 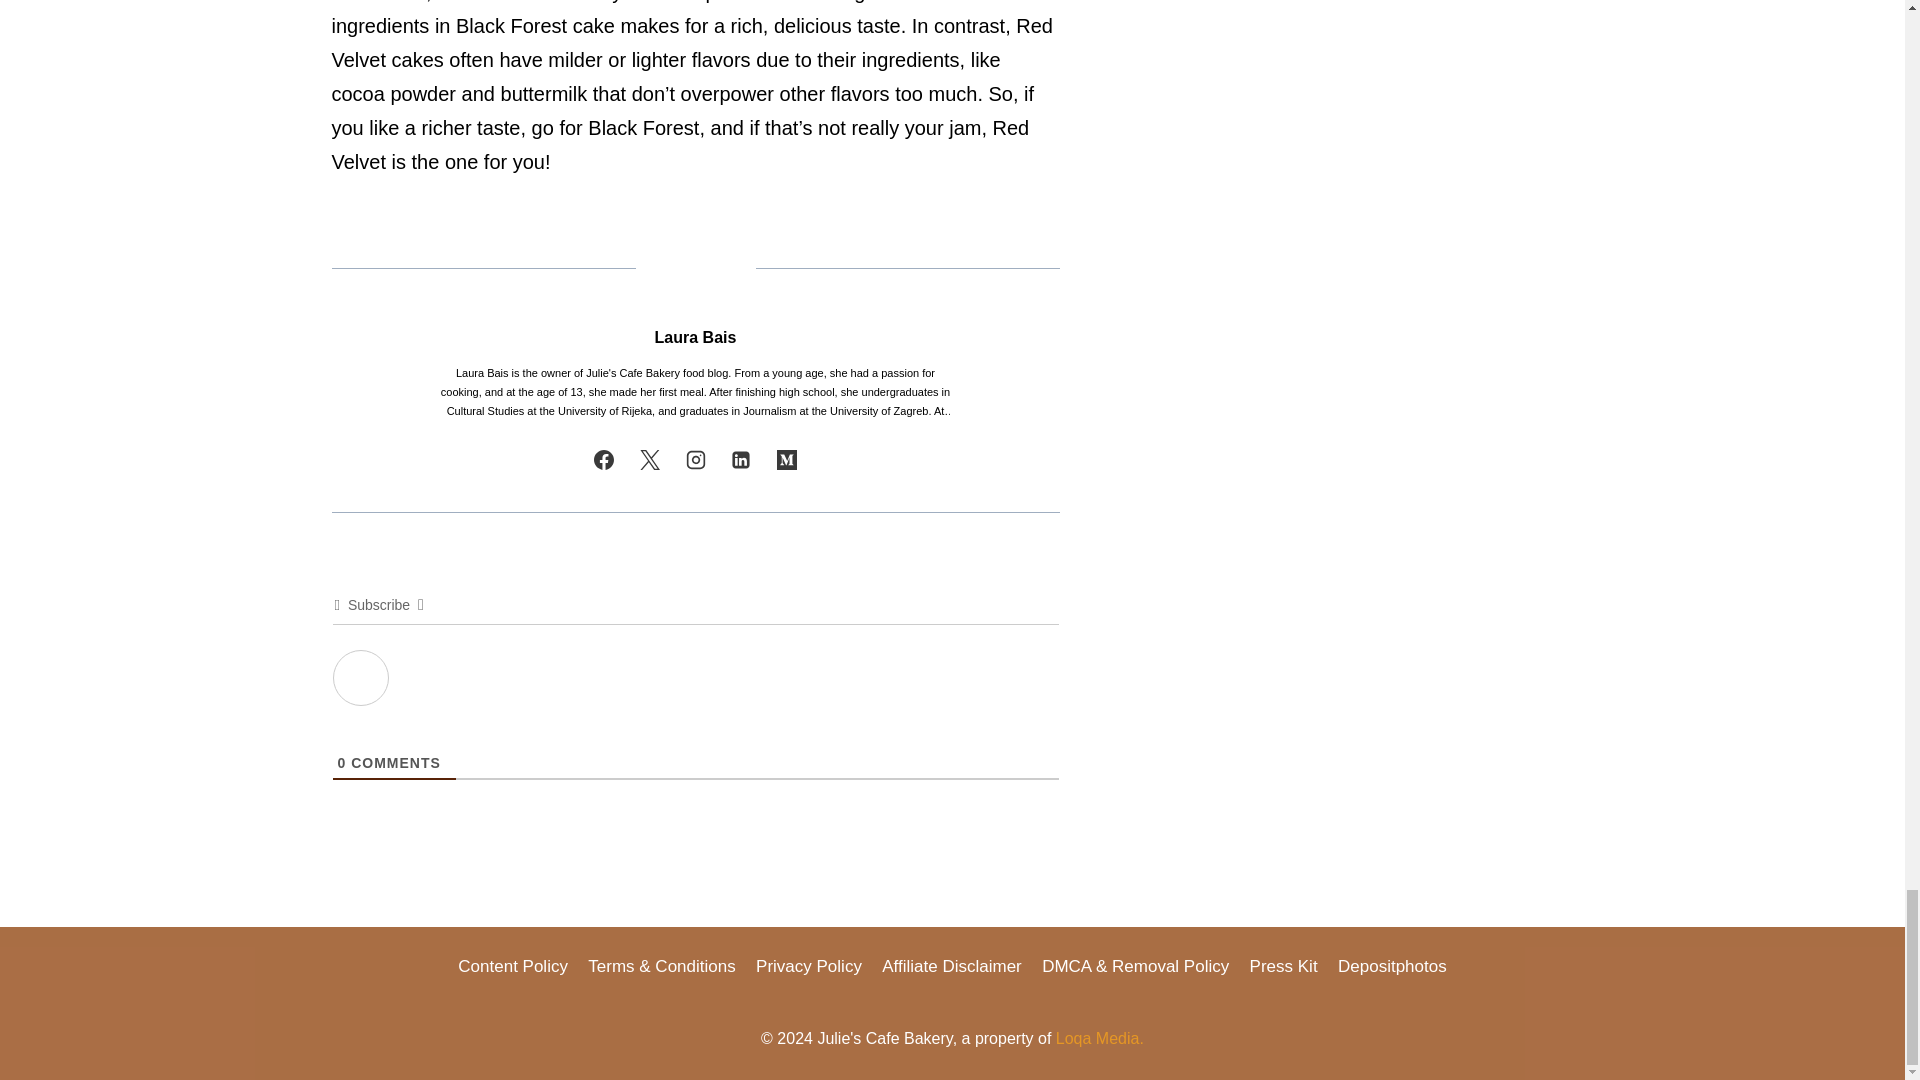 What do you see at coordinates (786, 459) in the screenshot?
I see `Follow Laura Bais on Medium` at bounding box center [786, 459].